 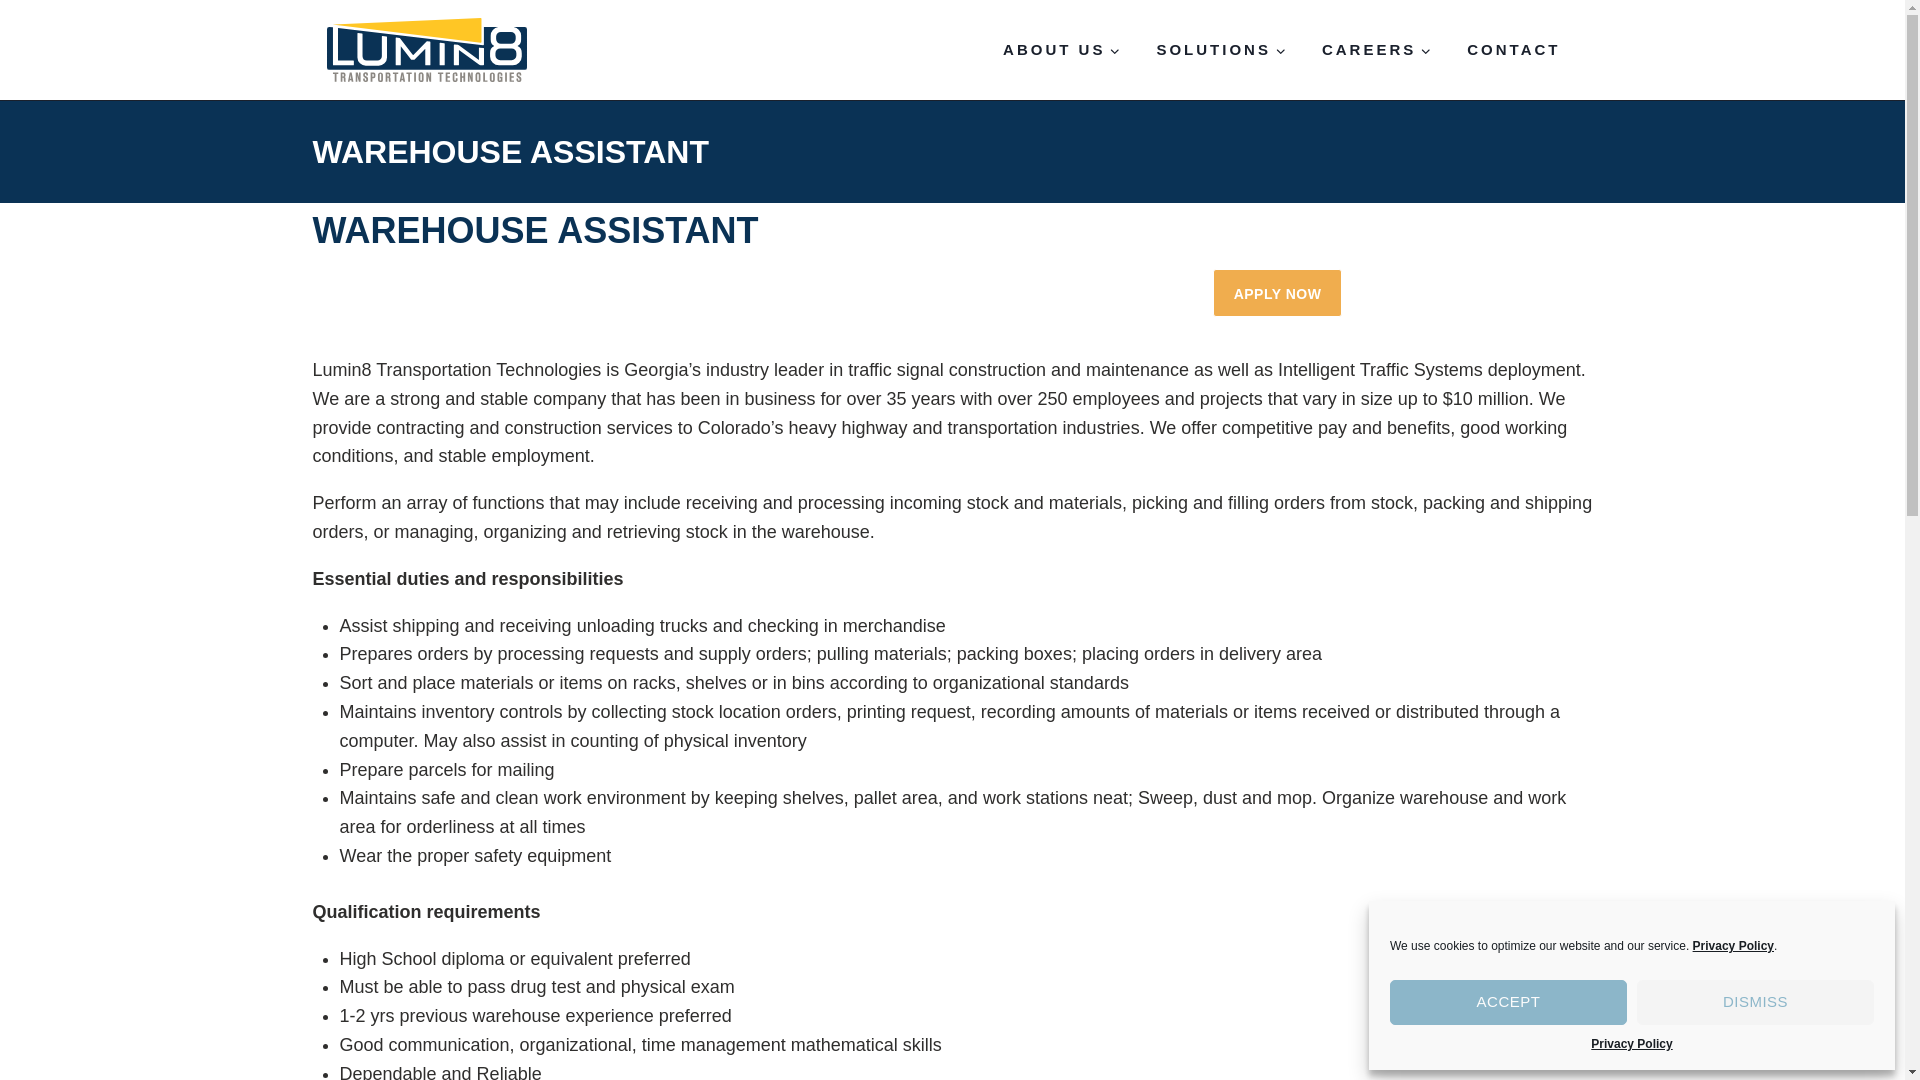 What do you see at coordinates (1755, 1002) in the screenshot?
I see `DISMISS` at bounding box center [1755, 1002].